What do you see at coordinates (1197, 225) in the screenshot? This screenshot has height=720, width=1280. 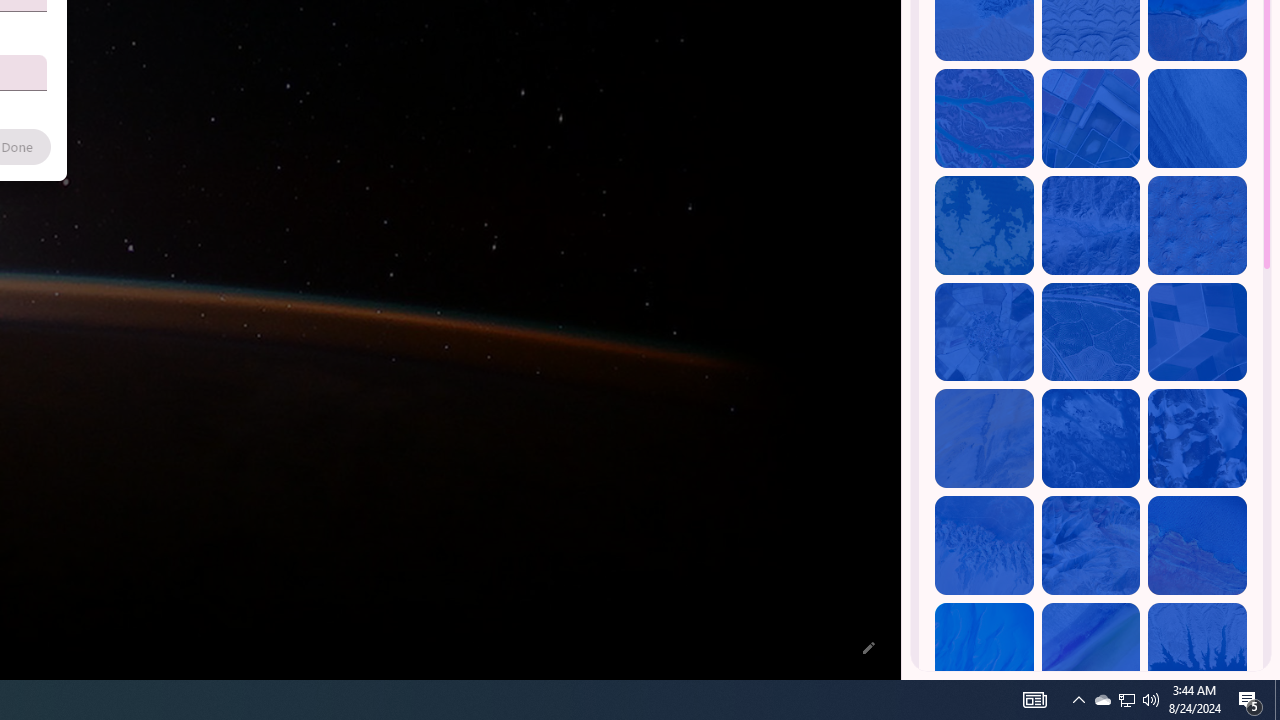 I see `Ouargla, Algeria` at bounding box center [1197, 225].